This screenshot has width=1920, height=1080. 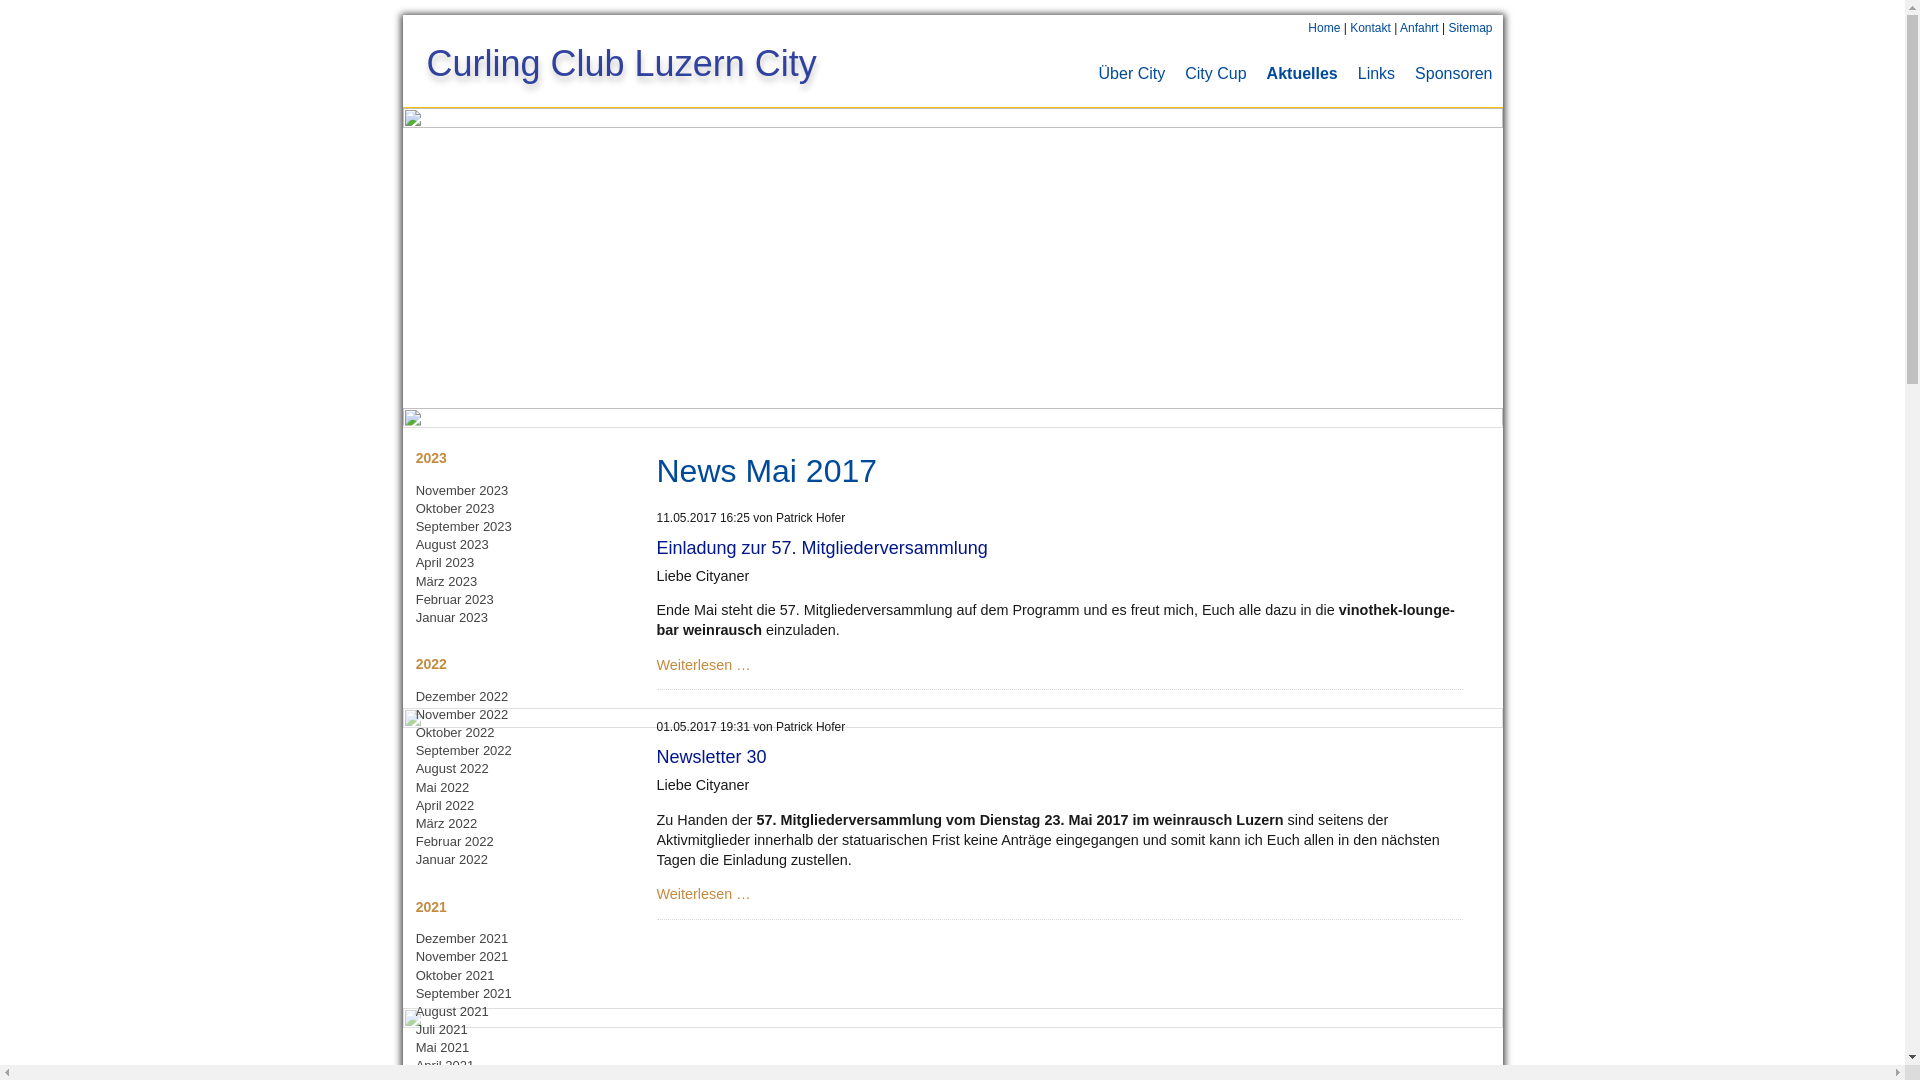 What do you see at coordinates (456, 976) in the screenshot?
I see `Oktober 2021` at bounding box center [456, 976].